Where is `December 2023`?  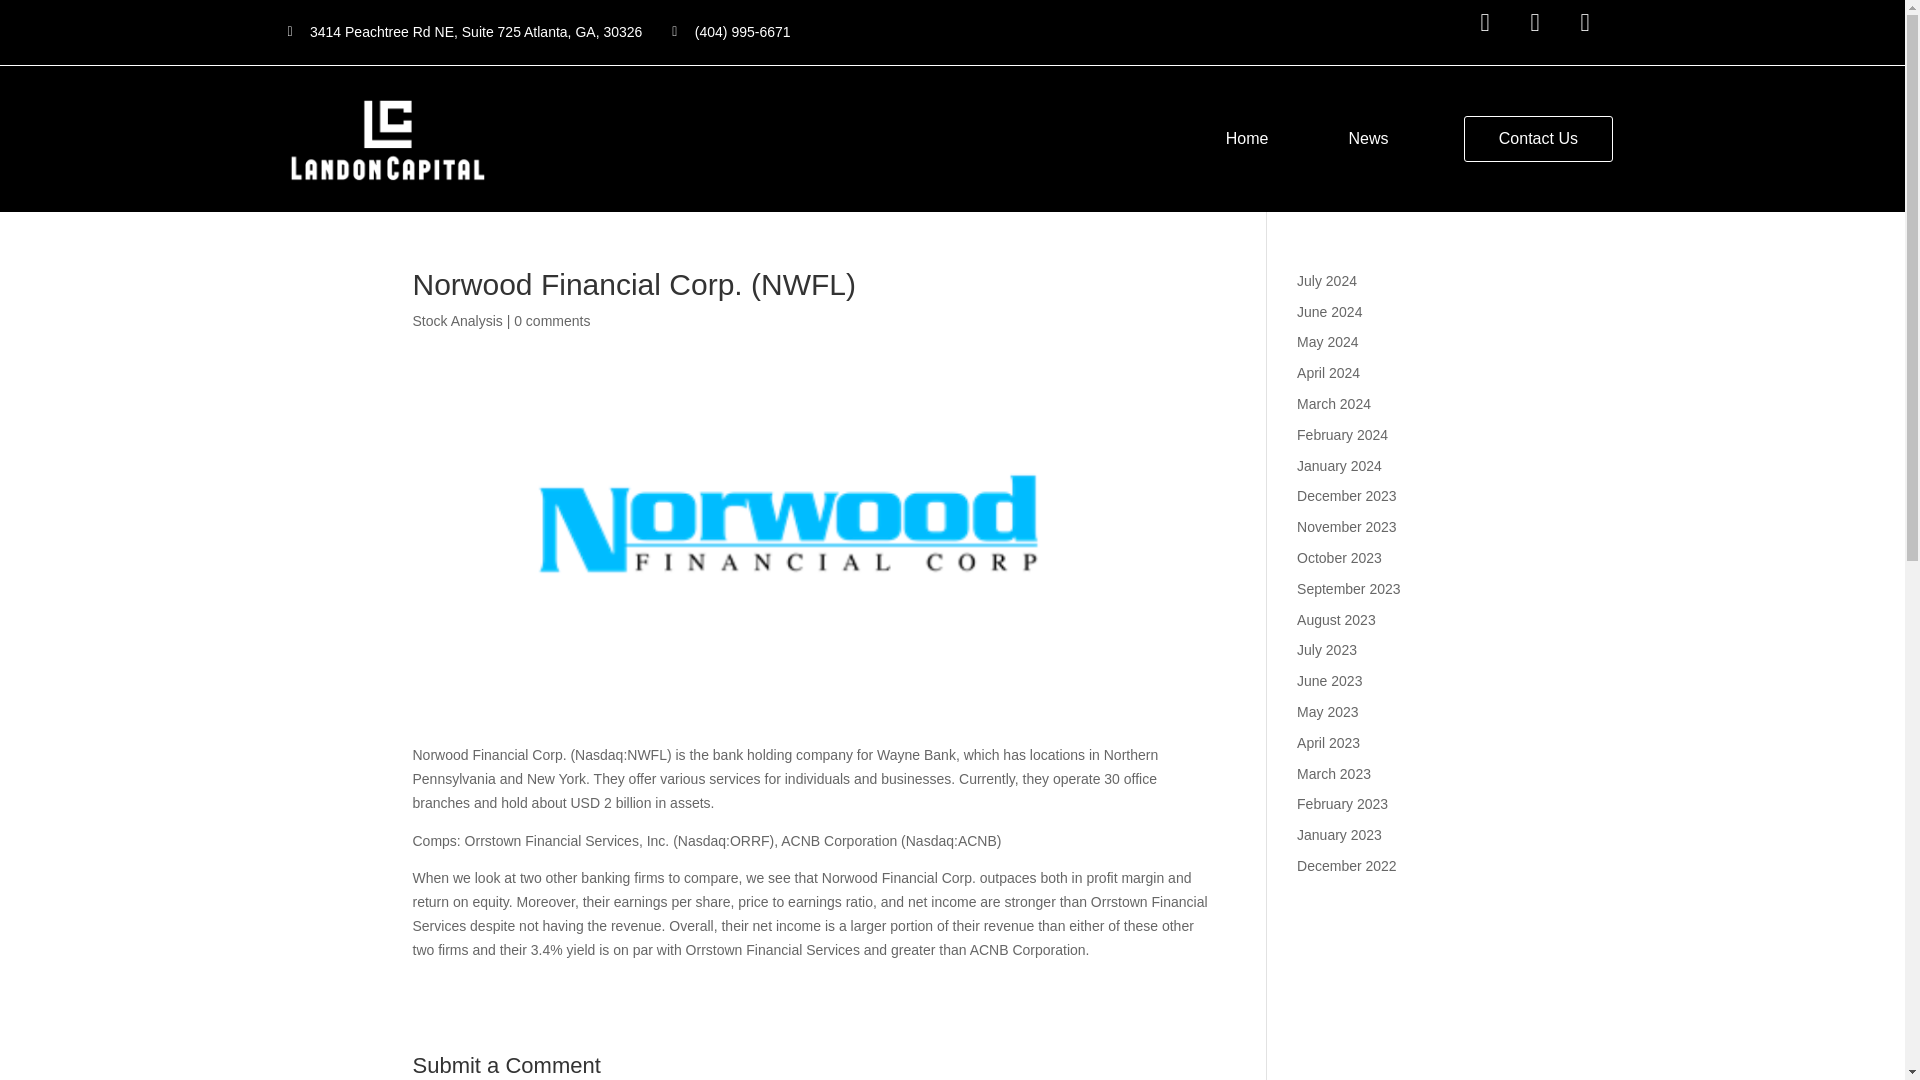
December 2023 is located at coordinates (1347, 496).